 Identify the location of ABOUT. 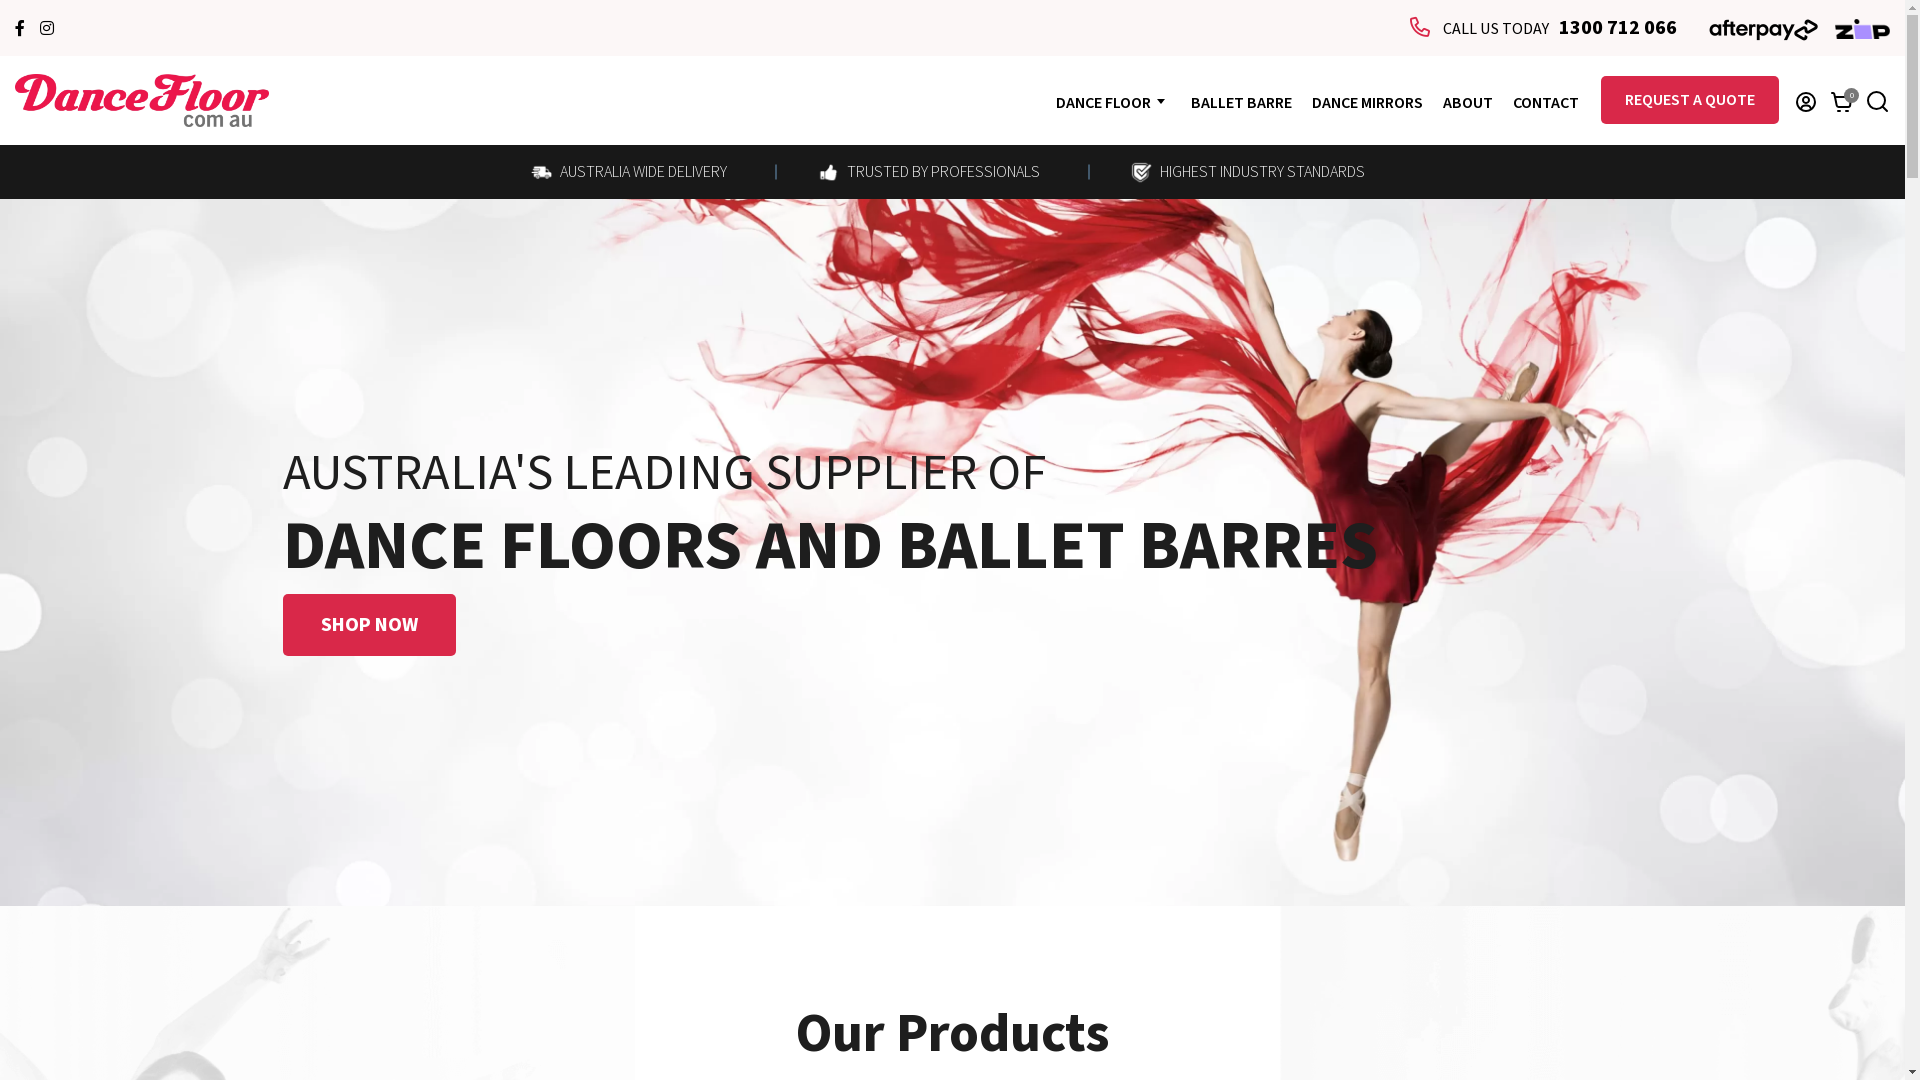
(1468, 103).